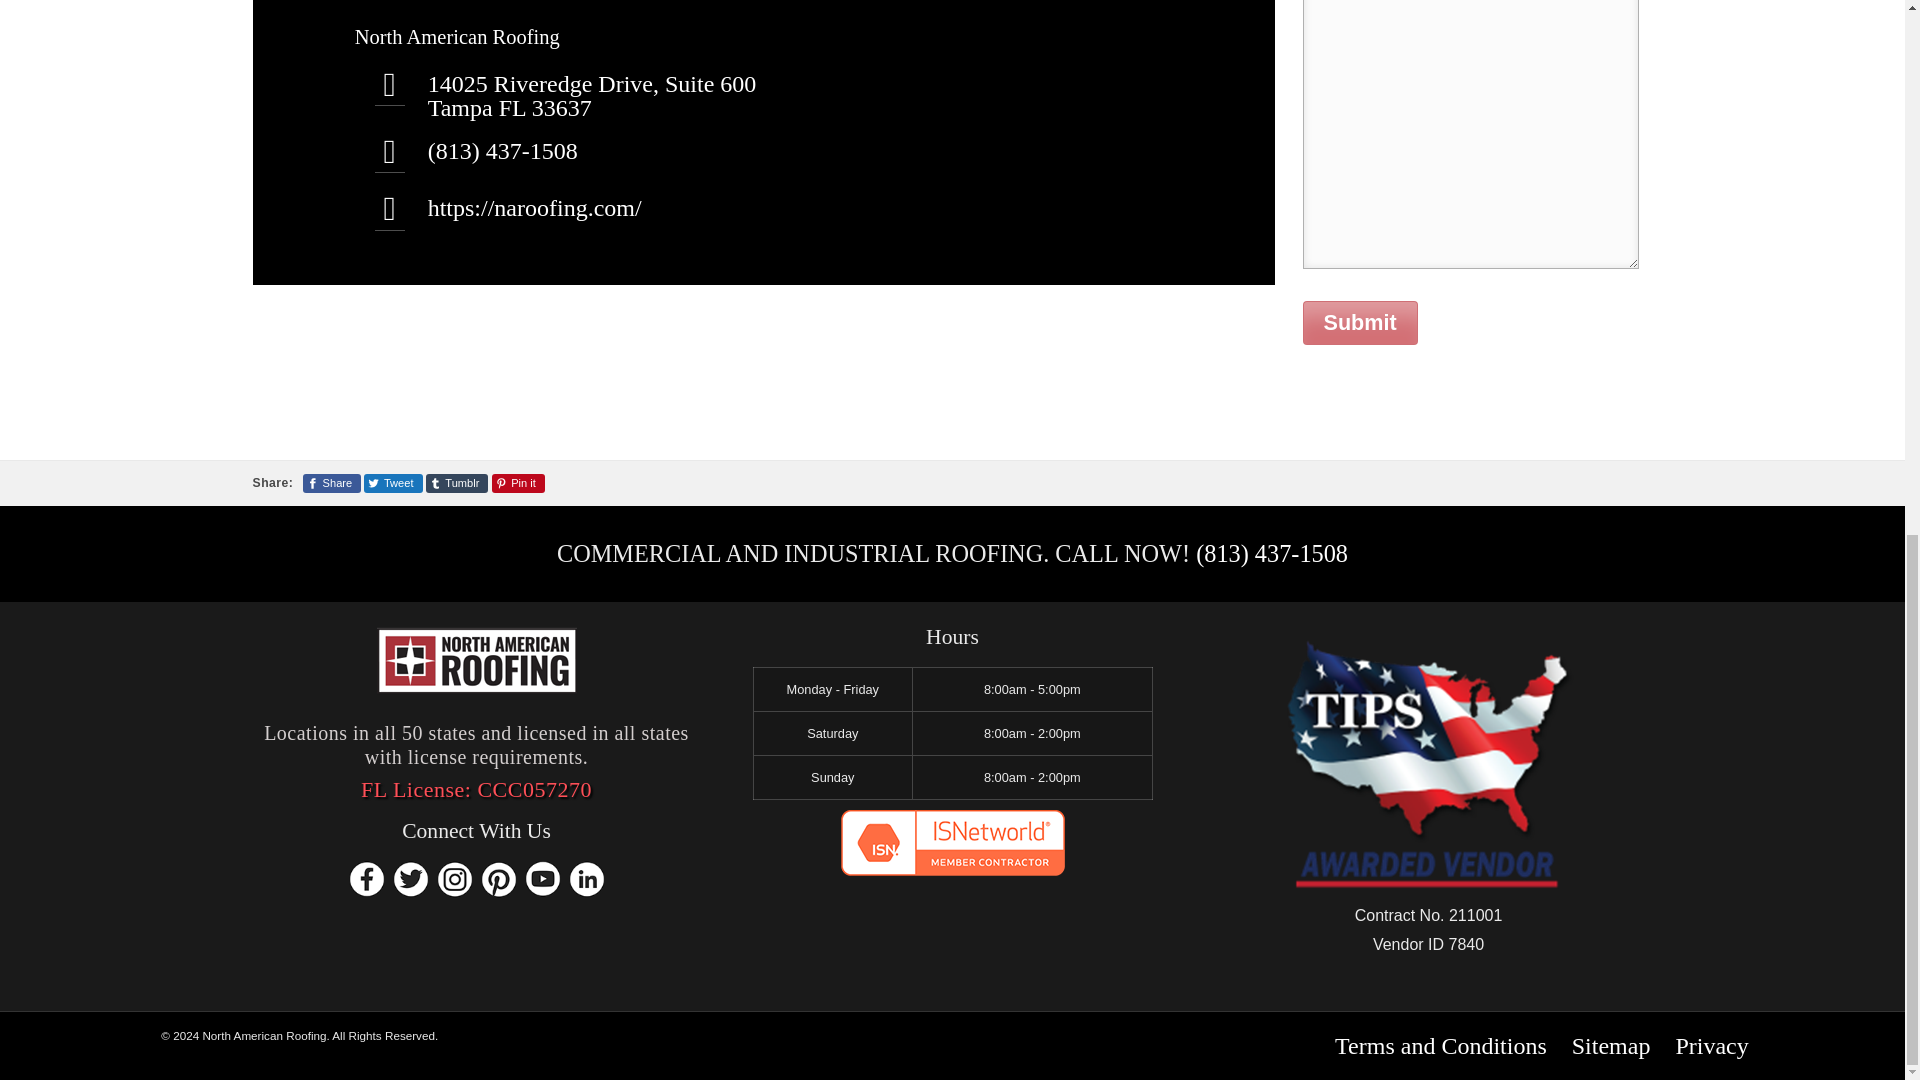 The width and height of the screenshot is (1920, 1080). I want to click on Instagram, so click(454, 878).